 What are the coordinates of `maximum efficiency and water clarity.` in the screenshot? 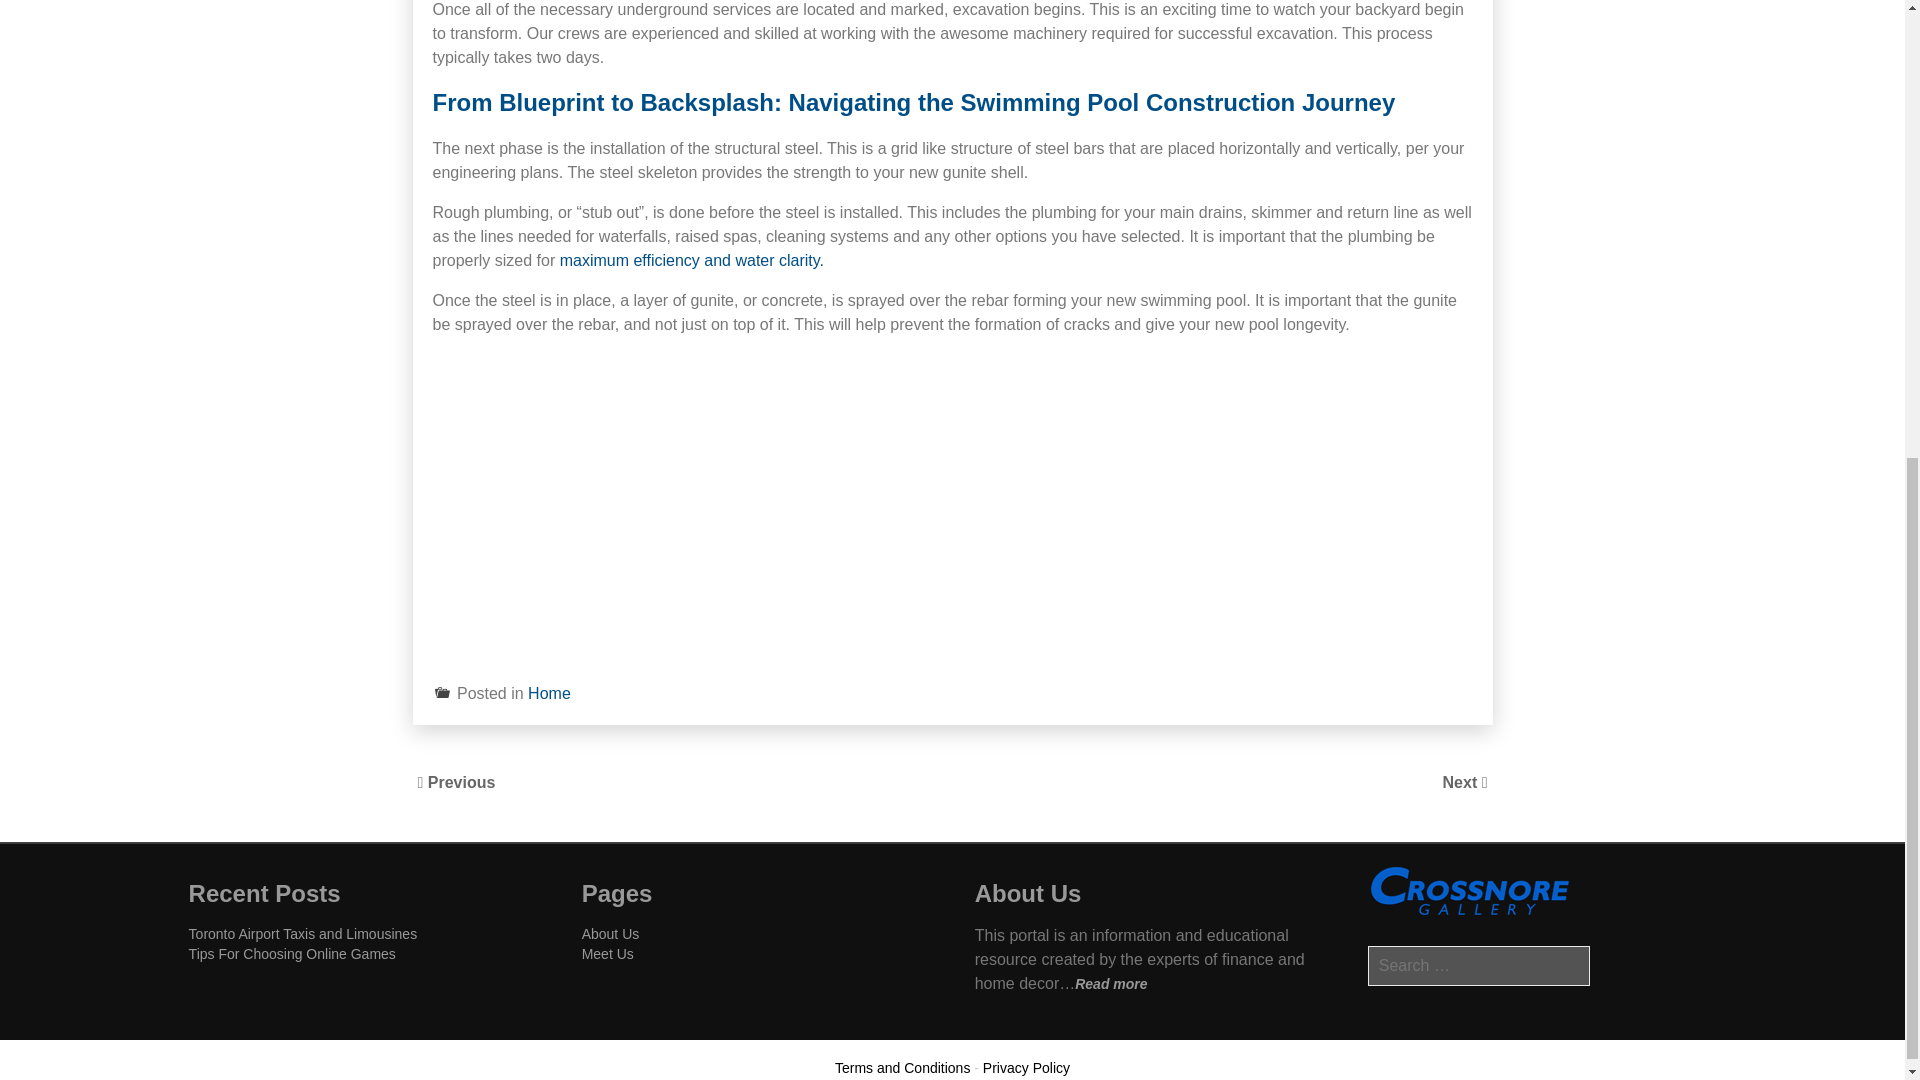 It's located at (692, 260).